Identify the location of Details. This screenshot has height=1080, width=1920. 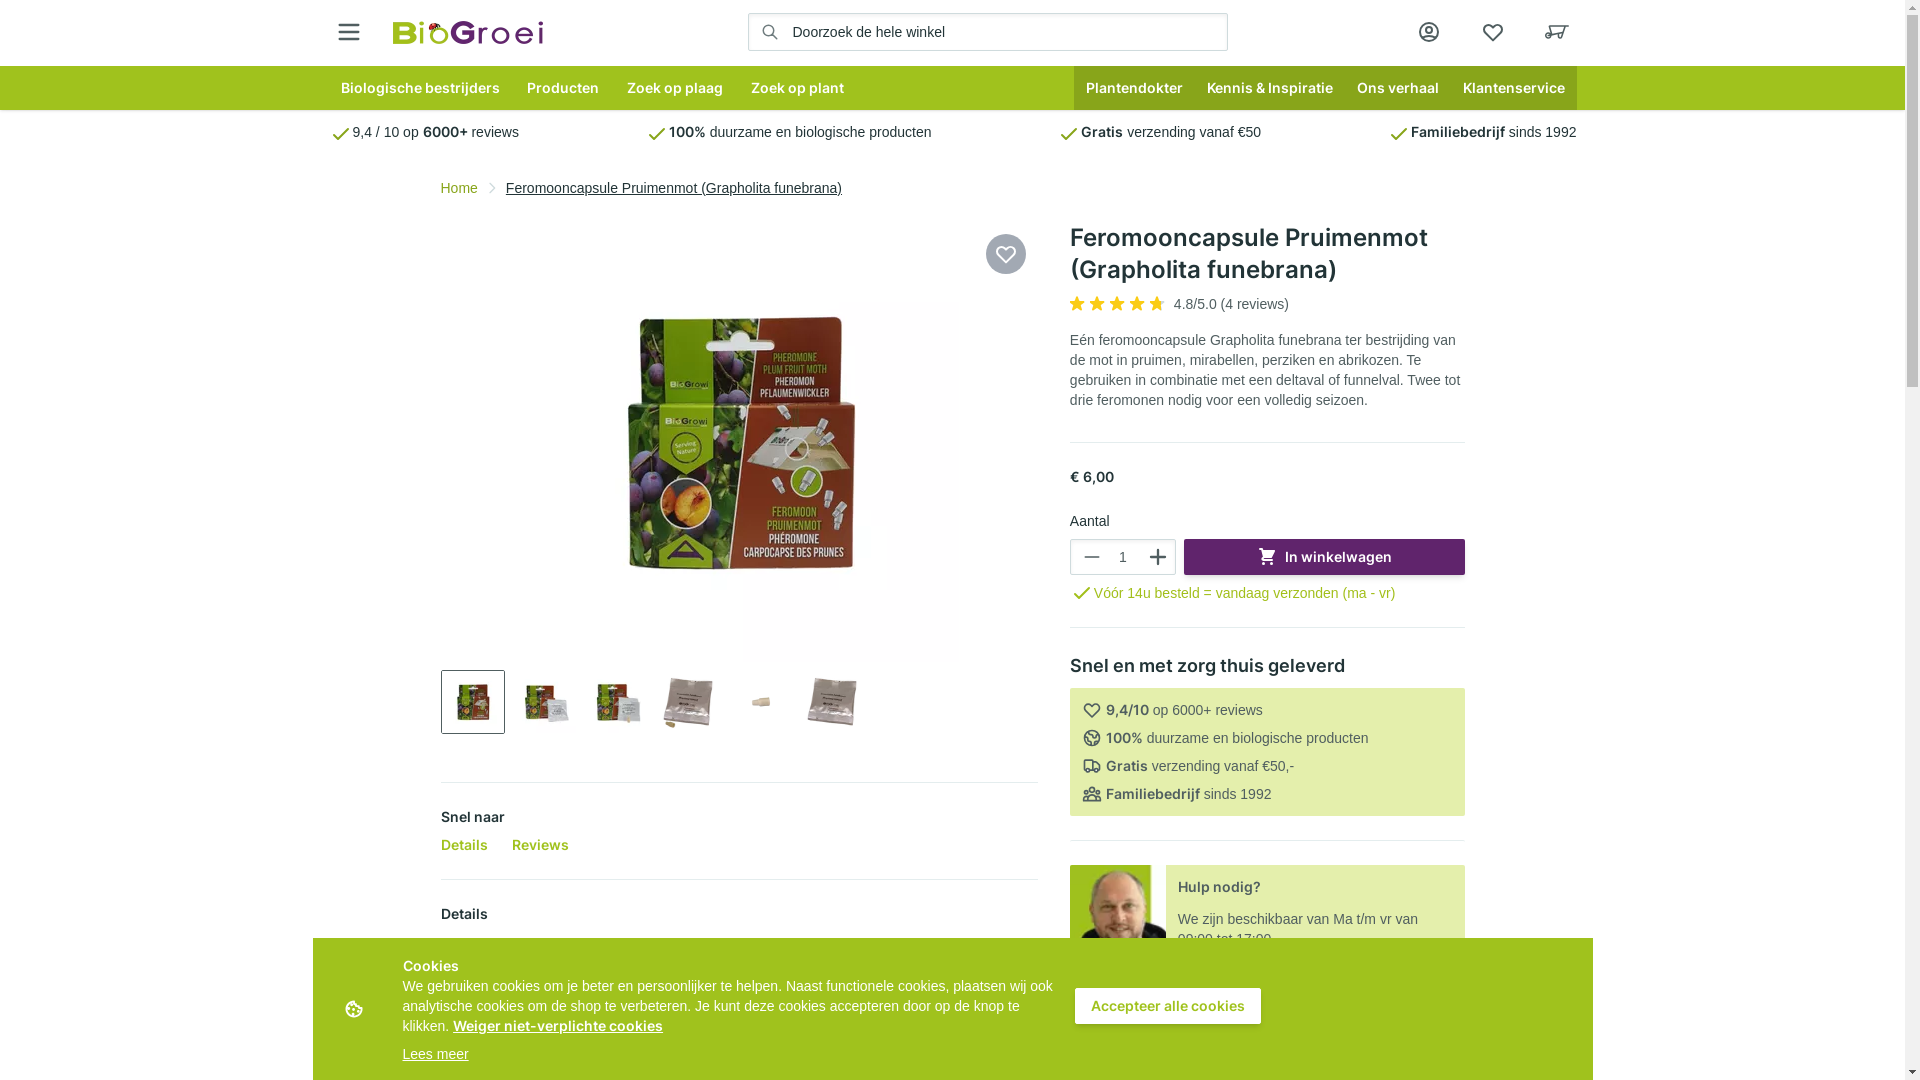
(464, 844).